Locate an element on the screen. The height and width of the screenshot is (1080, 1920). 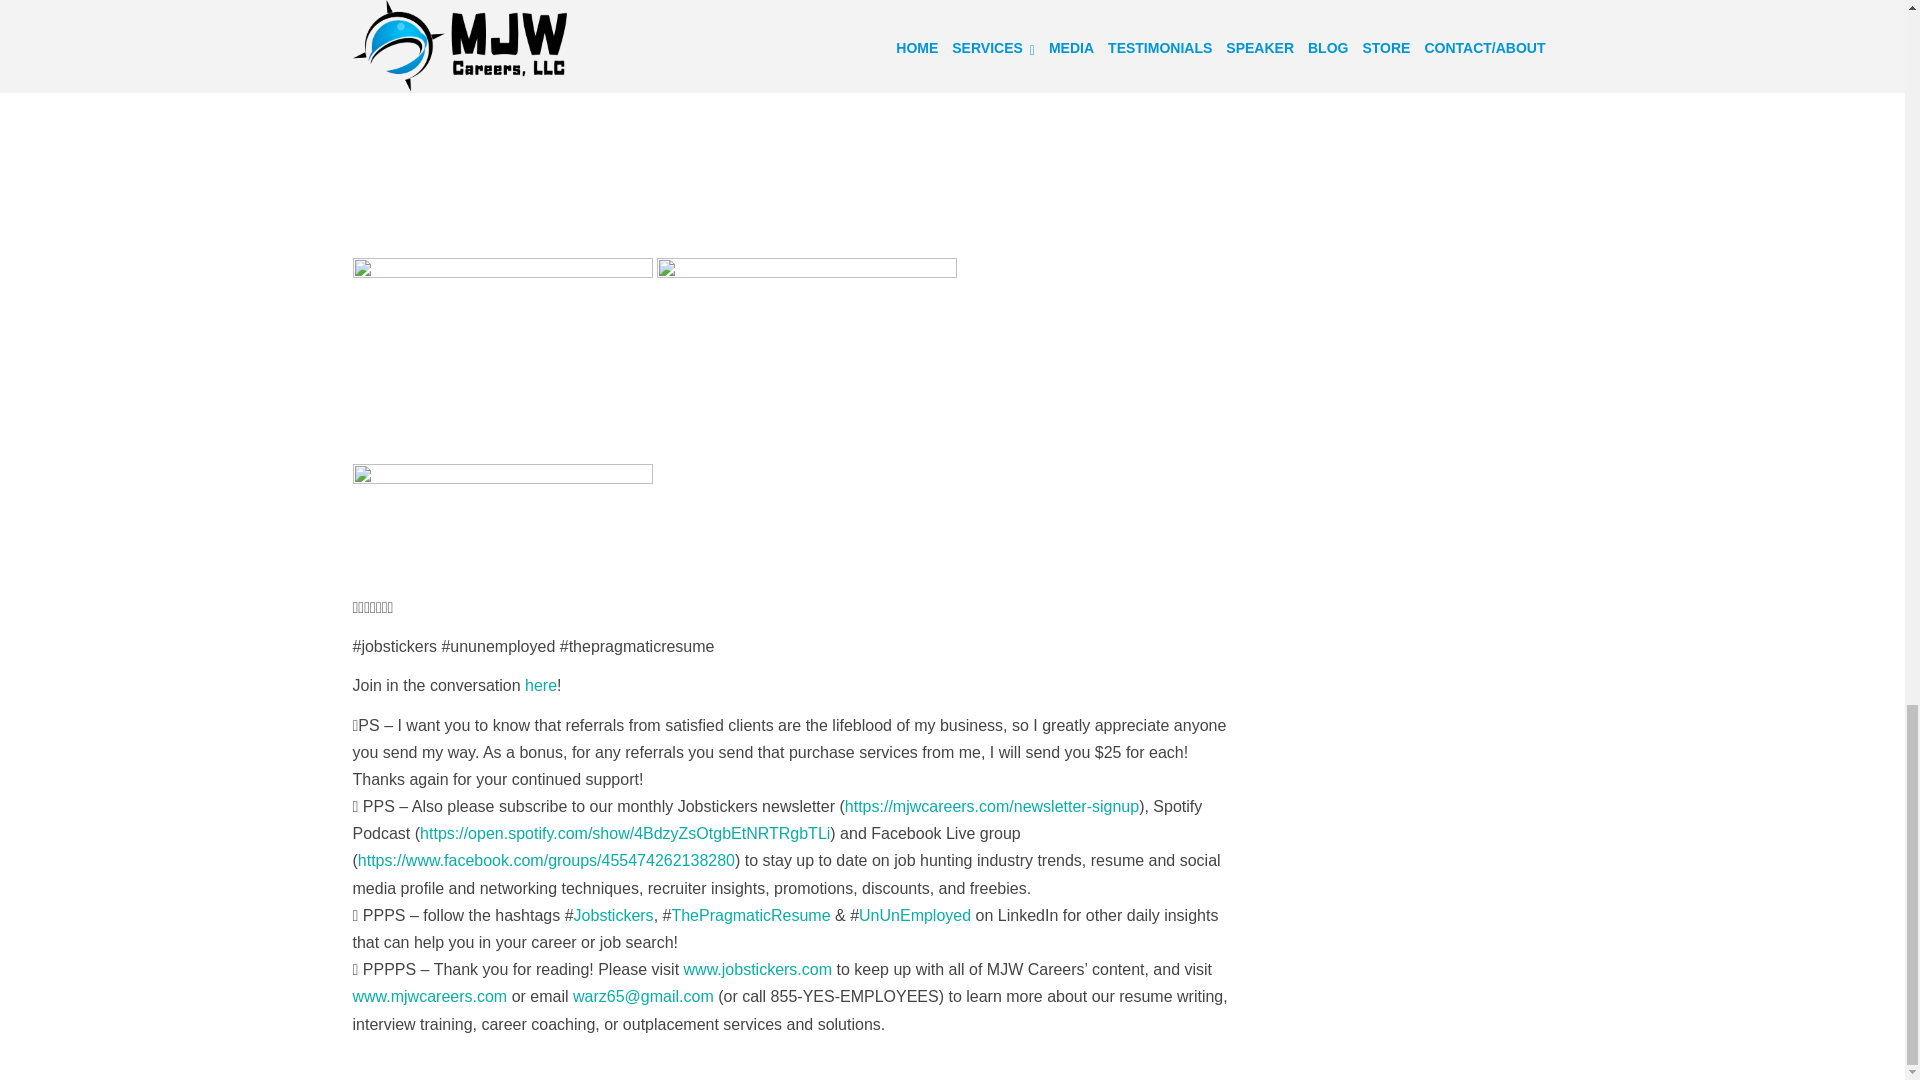
www.jobstickers.com is located at coordinates (757, 970).